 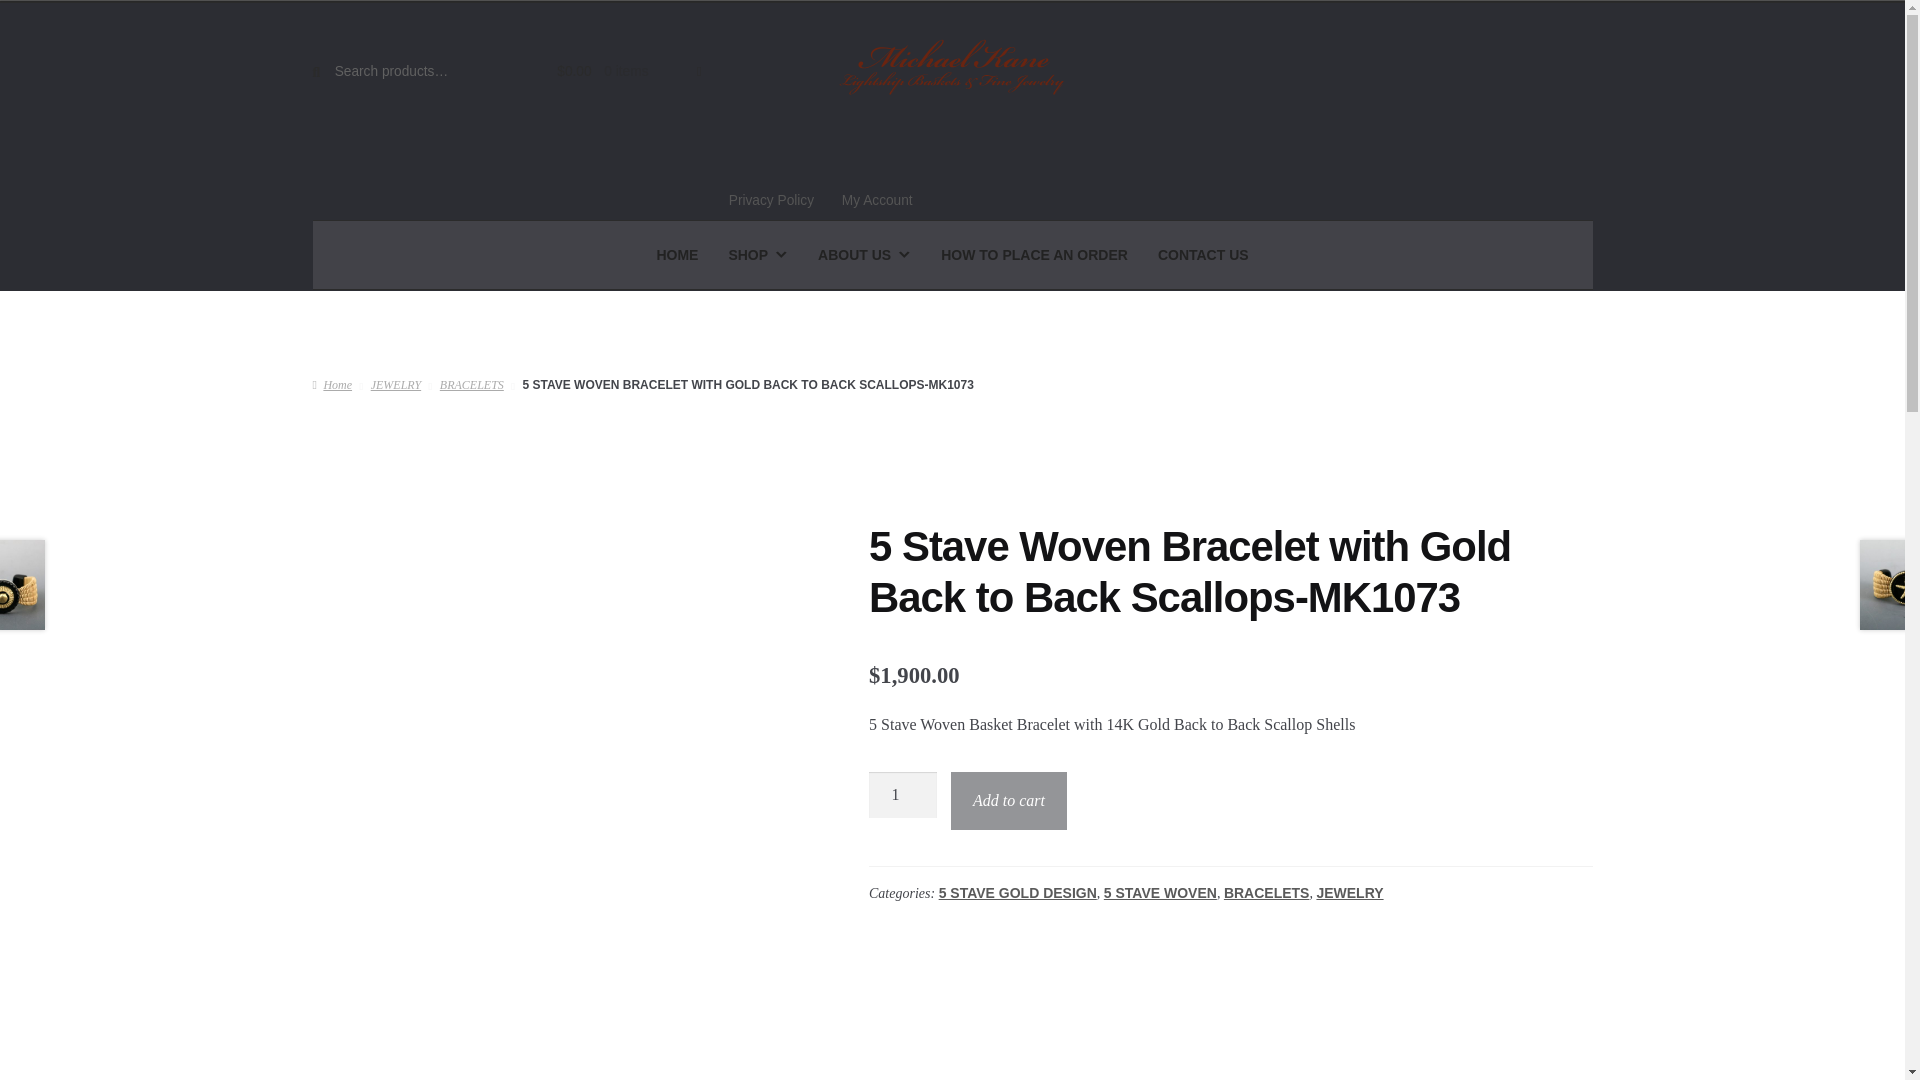 What do you see at coordinates (902, 794) in the screenshot?
I see `1` at bounding box center [902, 794].